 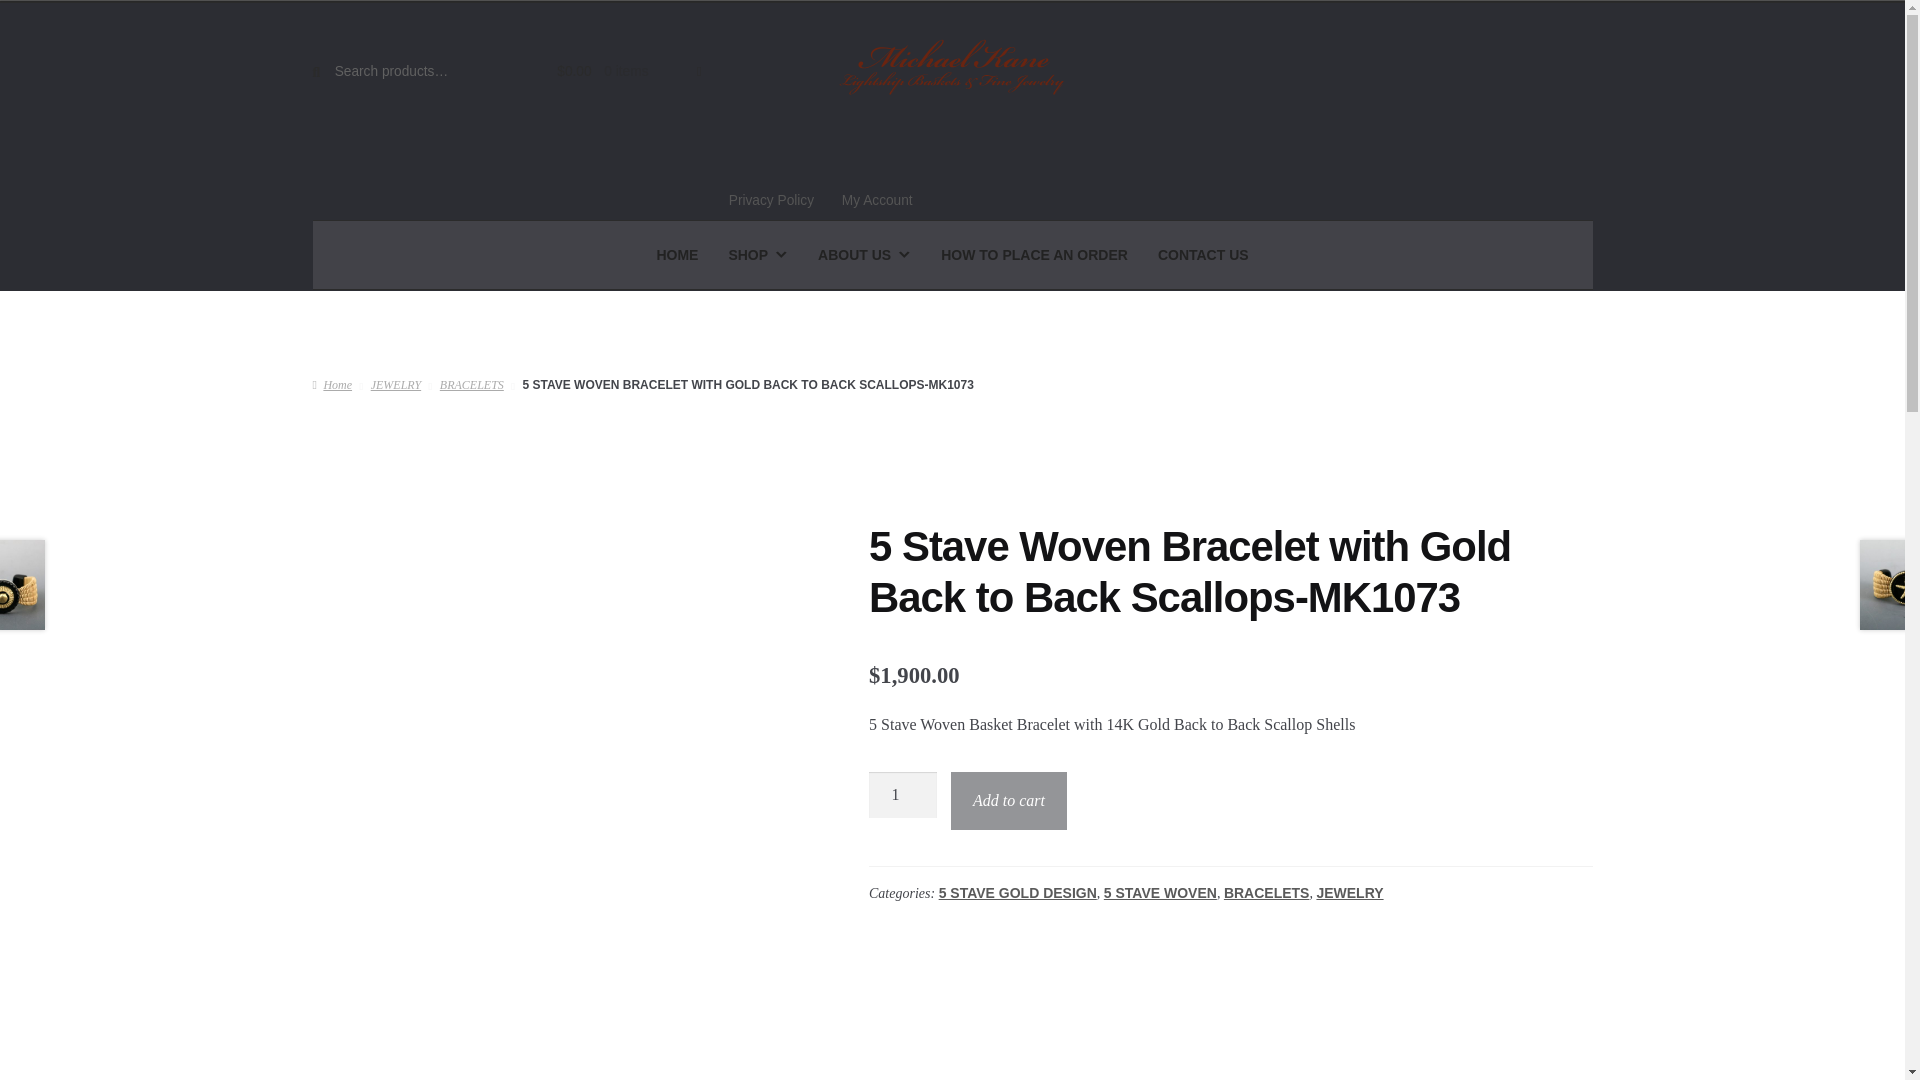 What do you see at coordinates (902, 794) in the screenshot?
I see `1` at bounding box center [902, 794].